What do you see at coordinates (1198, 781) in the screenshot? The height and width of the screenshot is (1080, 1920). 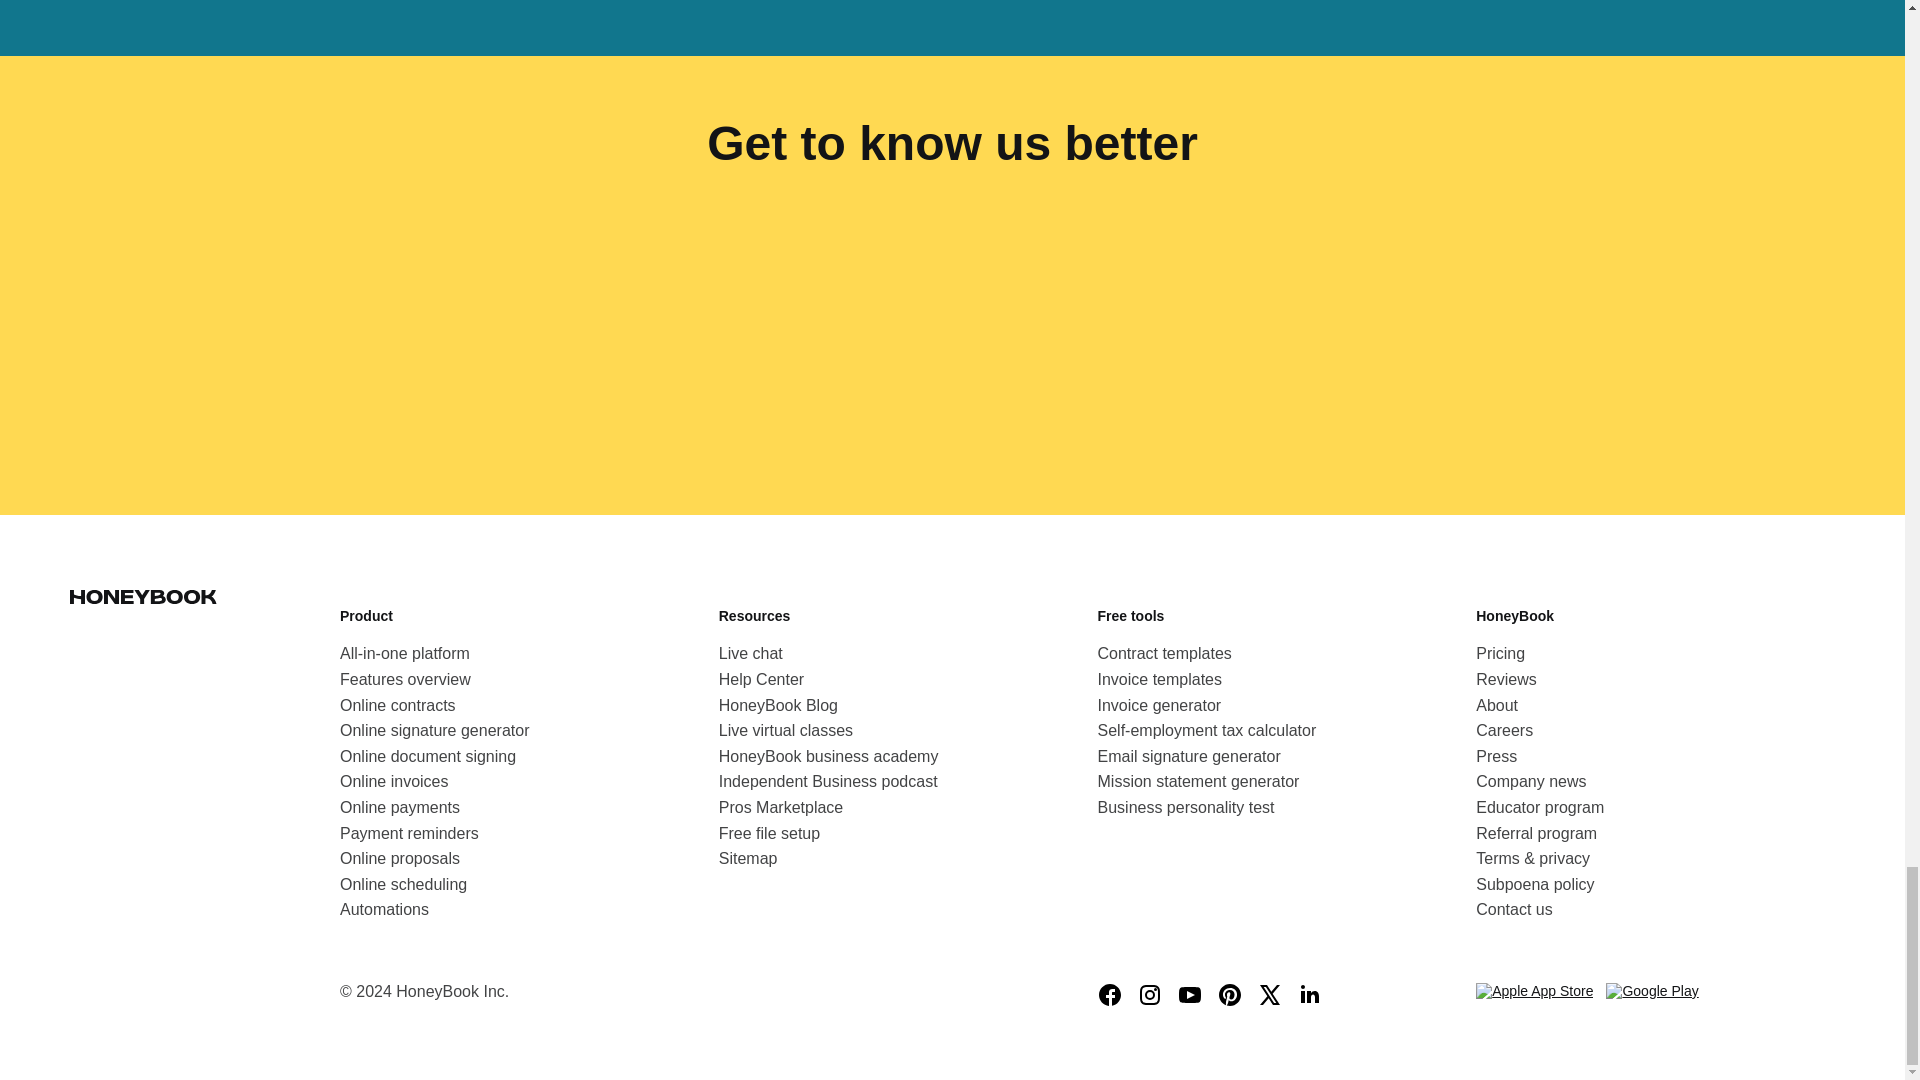 I see `Mission statement generator` at bounding box center [1198, 781].